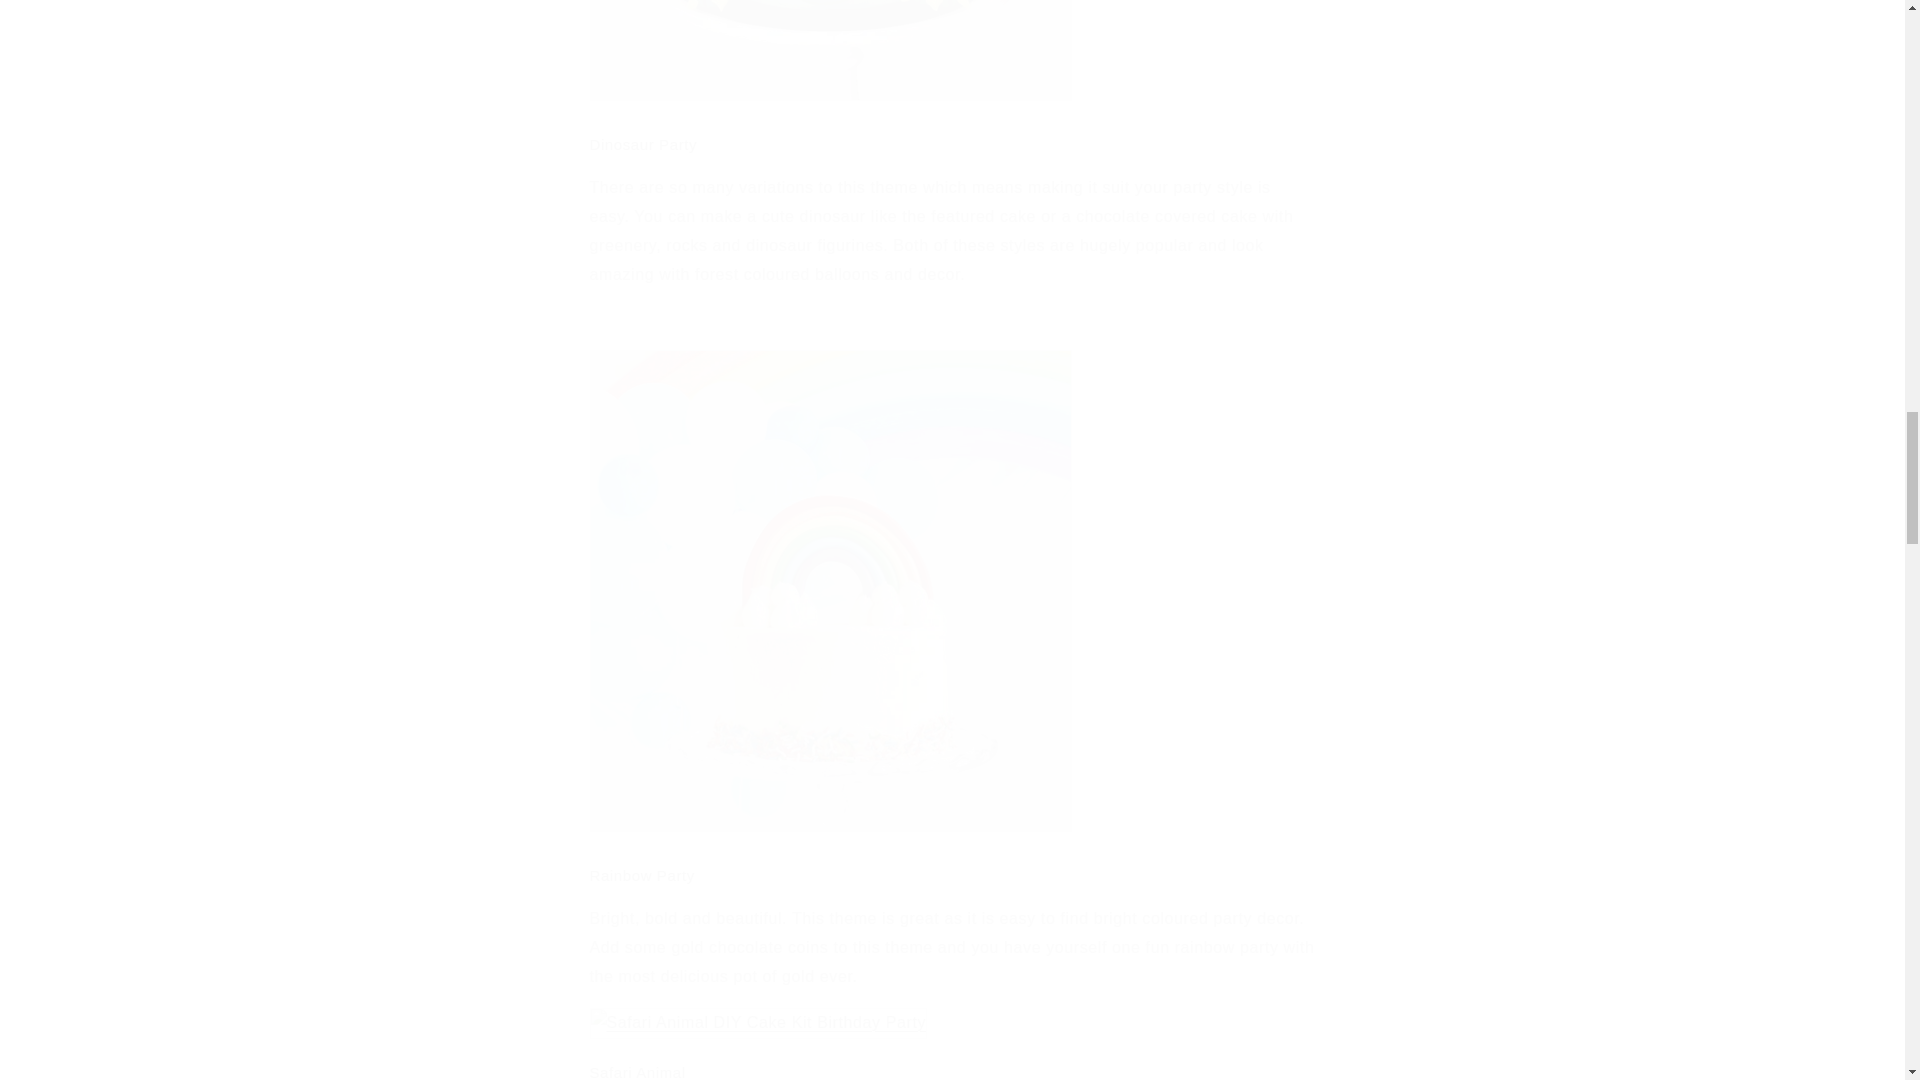  What do you see at coordinates (830, 99) in the screenshot?
I see `Dinosaur DIY Cake Kit` at bounding box center [830, 99].